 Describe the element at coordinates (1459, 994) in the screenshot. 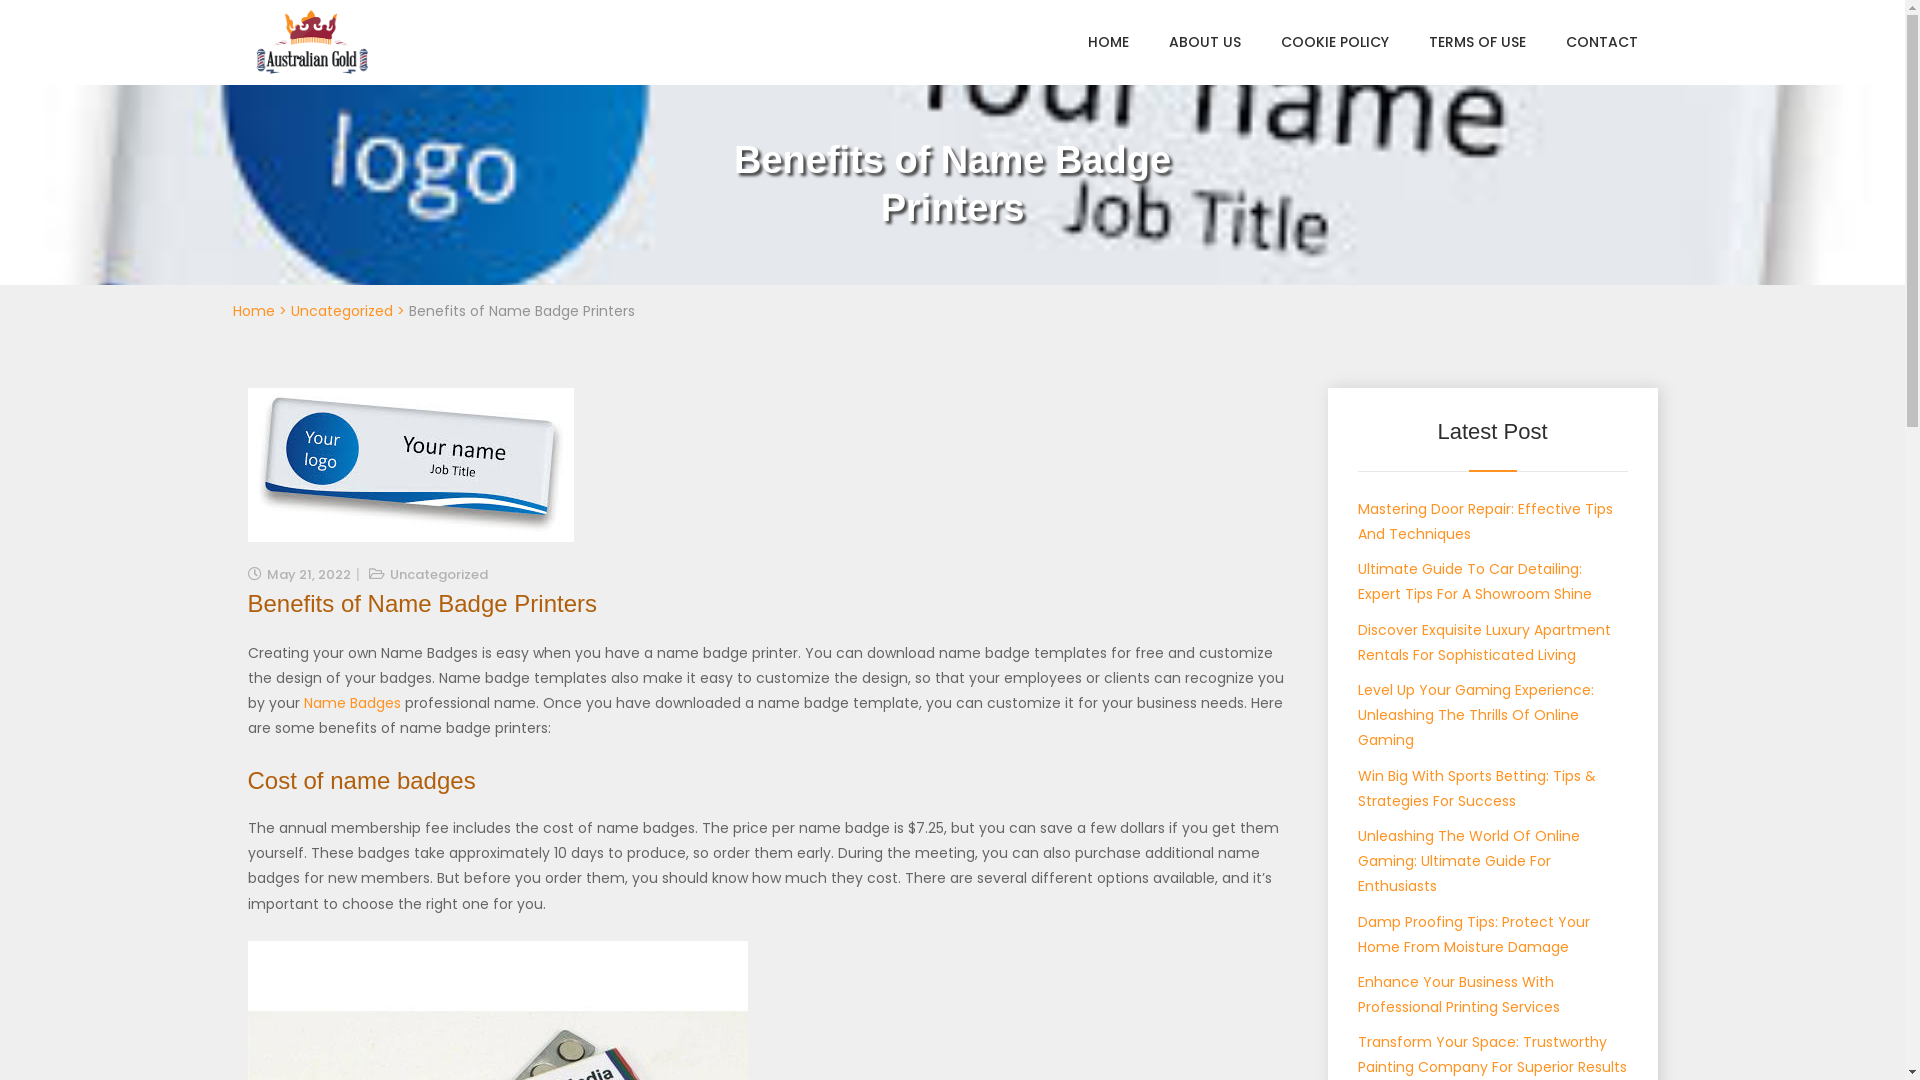

I see `Enhance Your Business With Professional Printing Services` at that location.